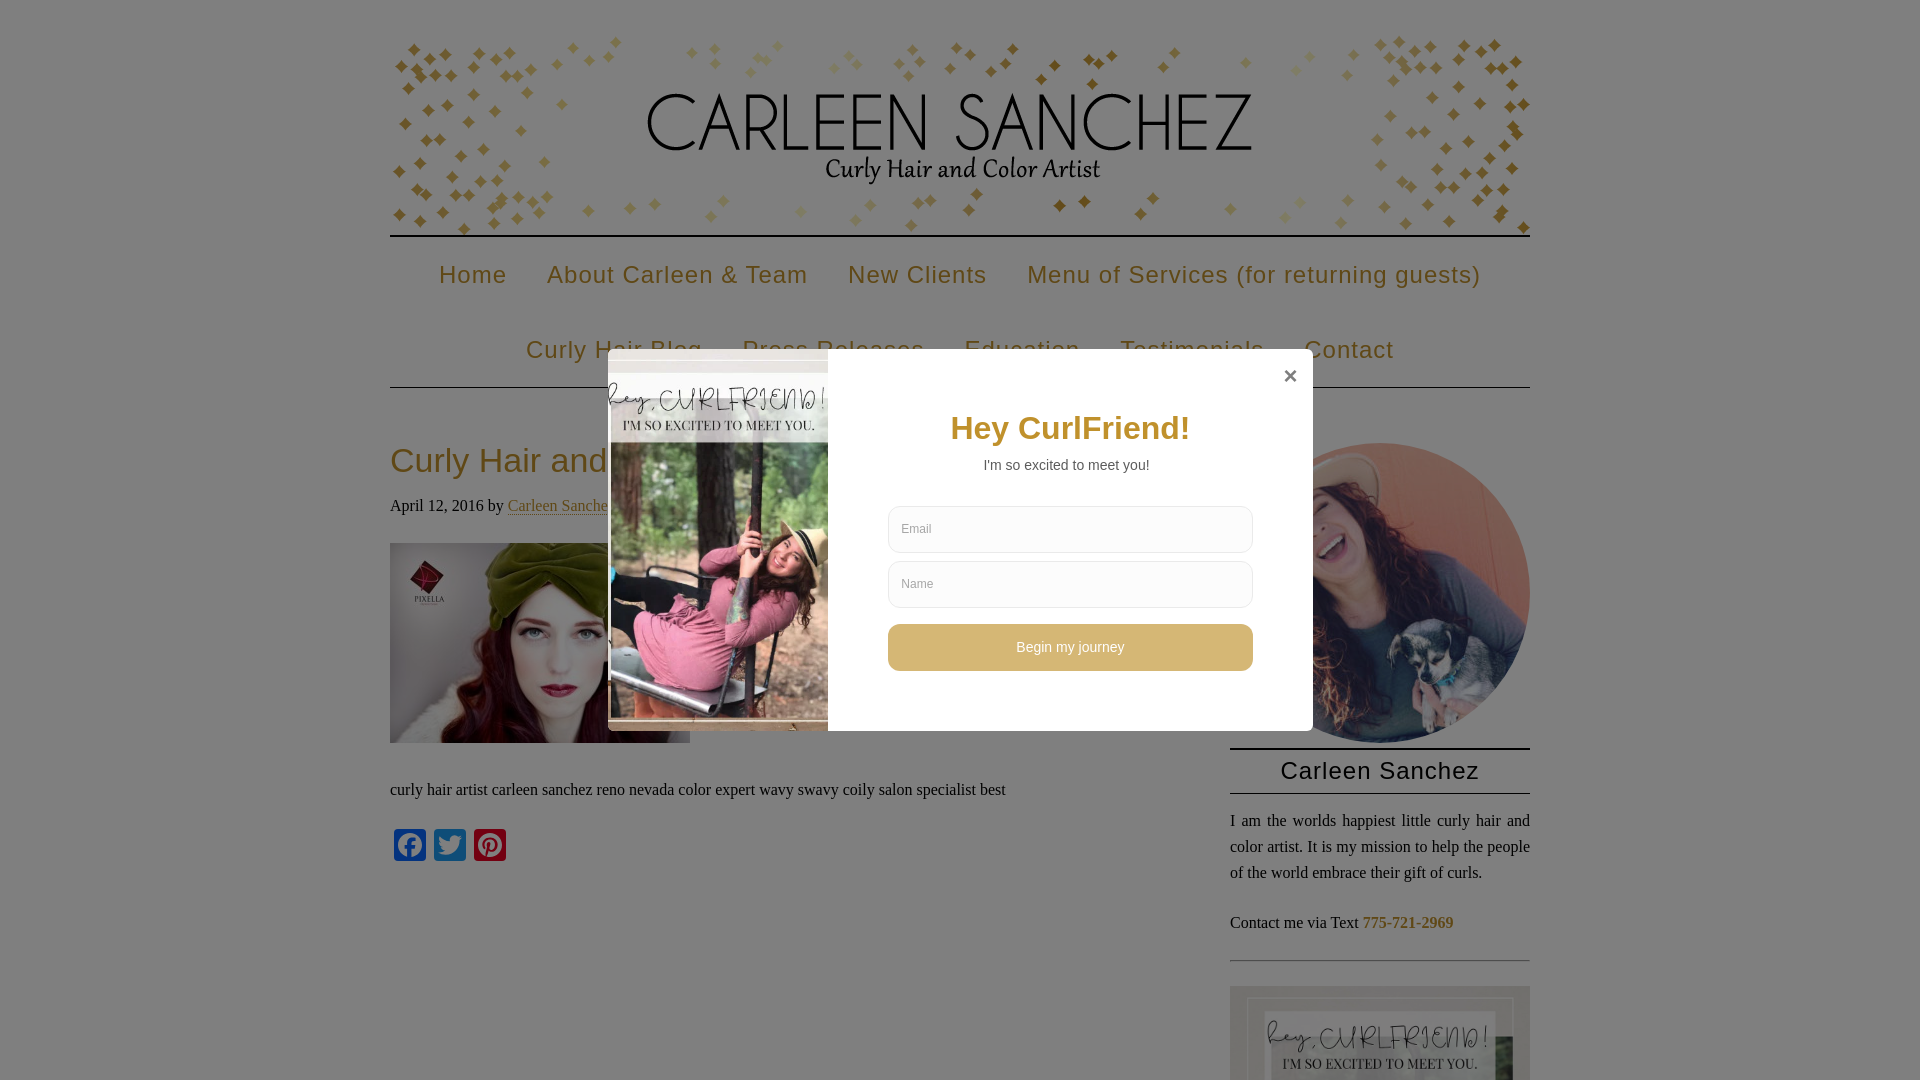  What do you see at coordinates (614, 349) in the screenshot?
I see `Curly Hair Blog` at bounding box center [614, 349].